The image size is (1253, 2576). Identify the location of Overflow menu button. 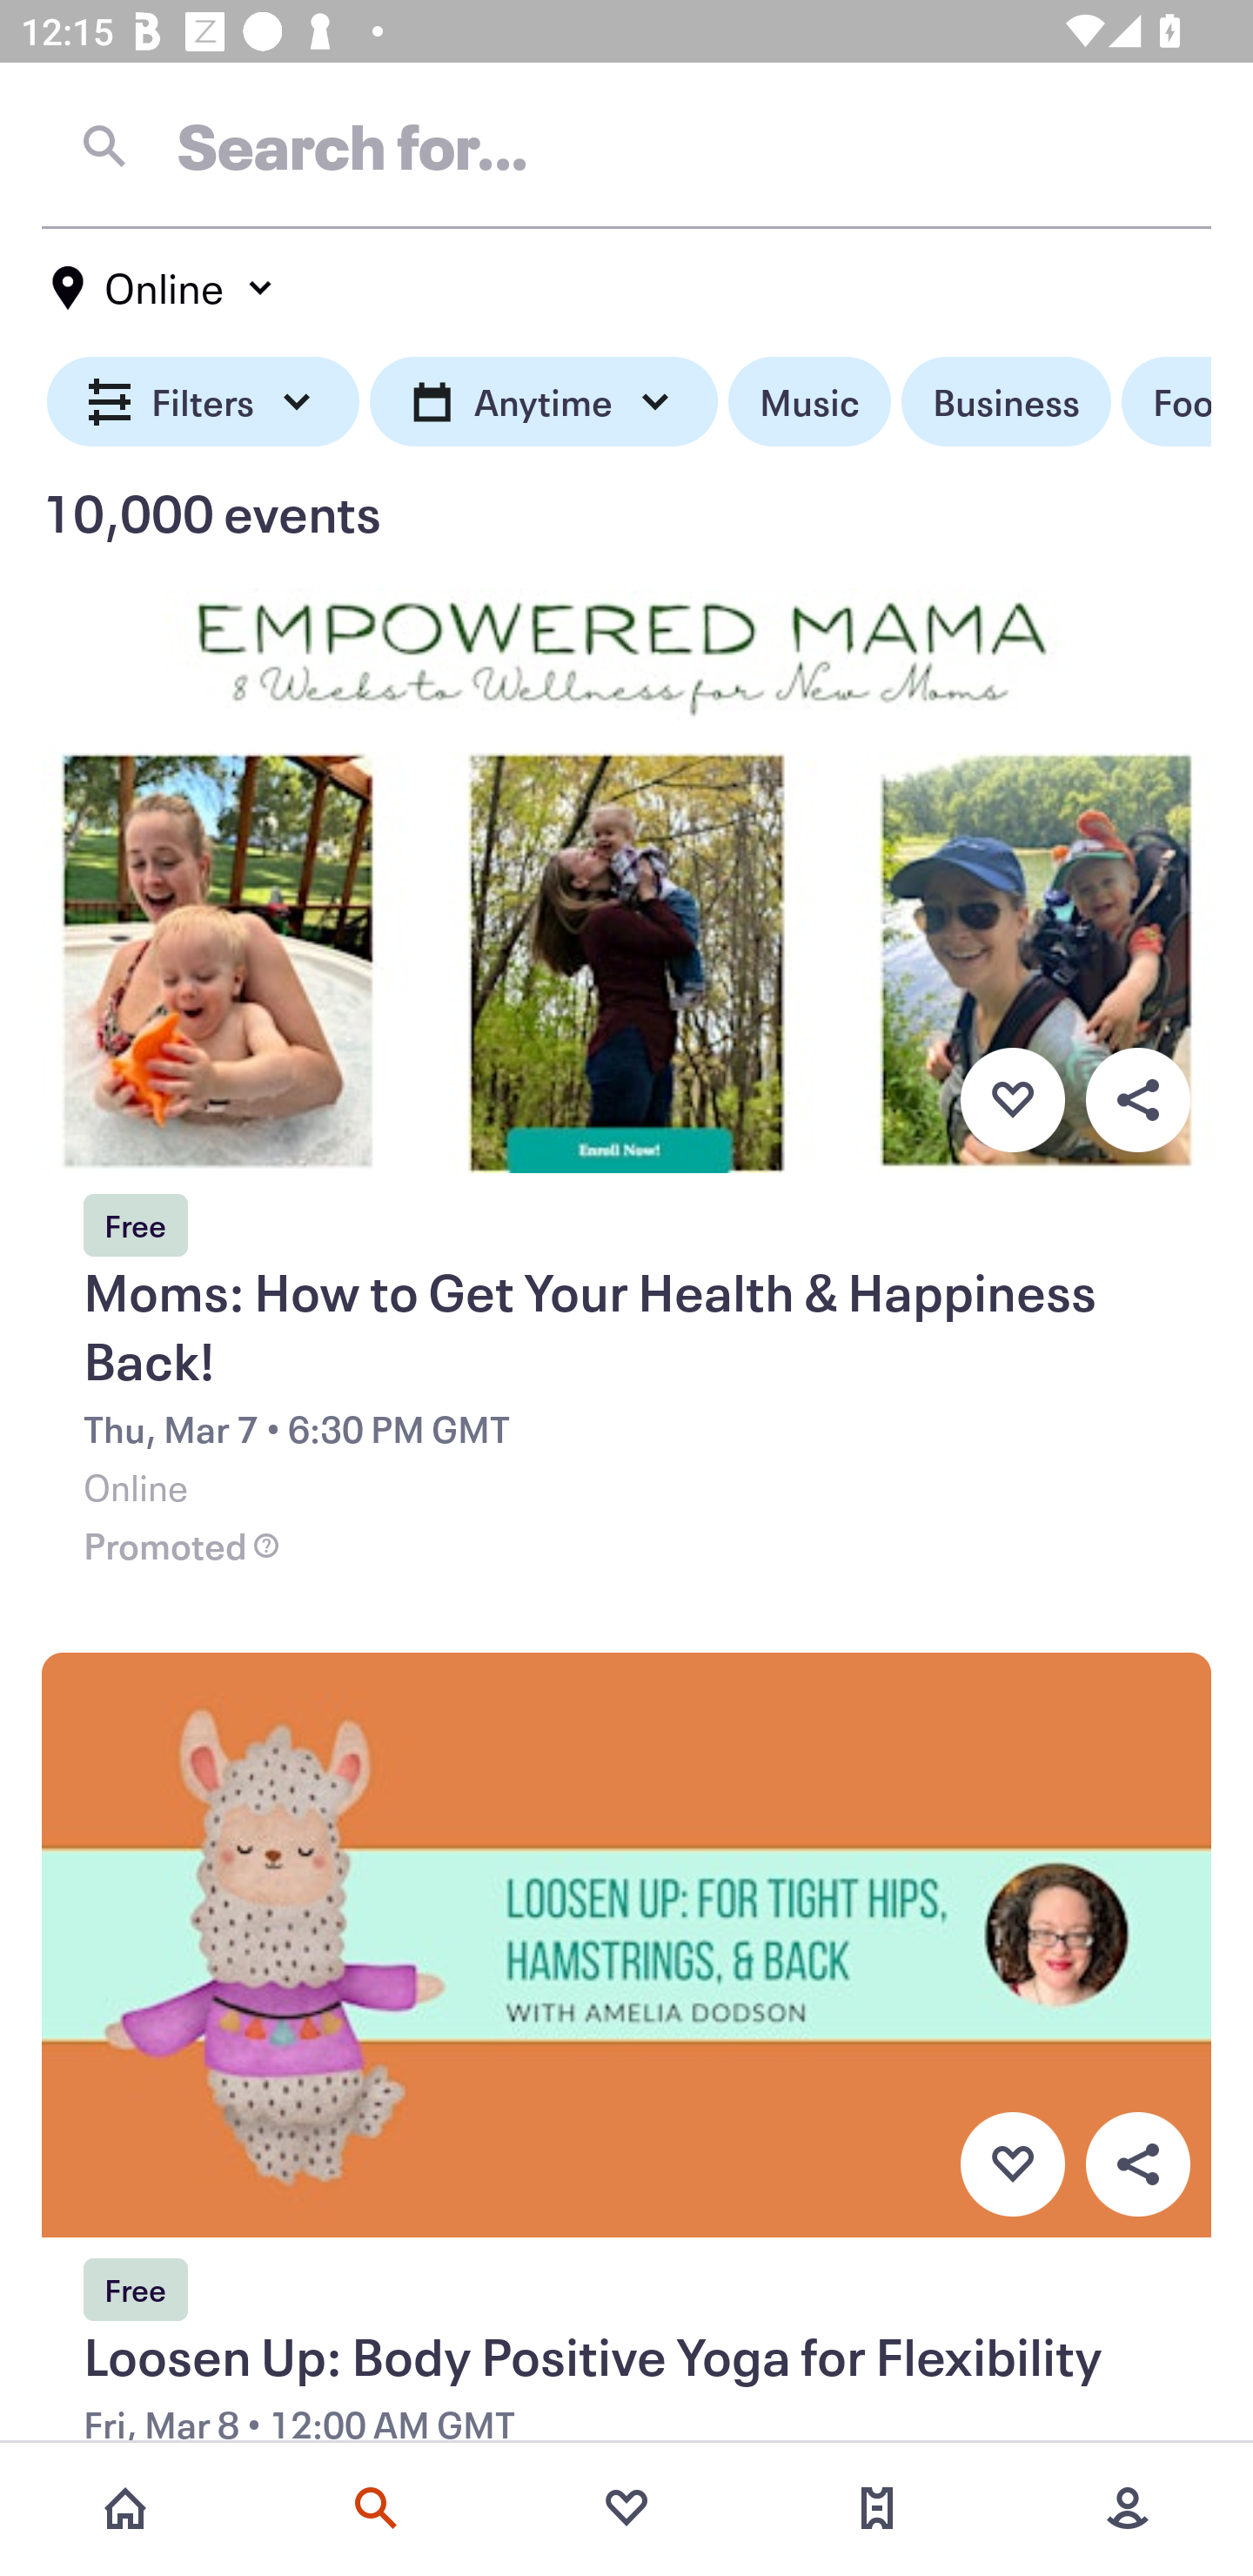
(1137, 1099).